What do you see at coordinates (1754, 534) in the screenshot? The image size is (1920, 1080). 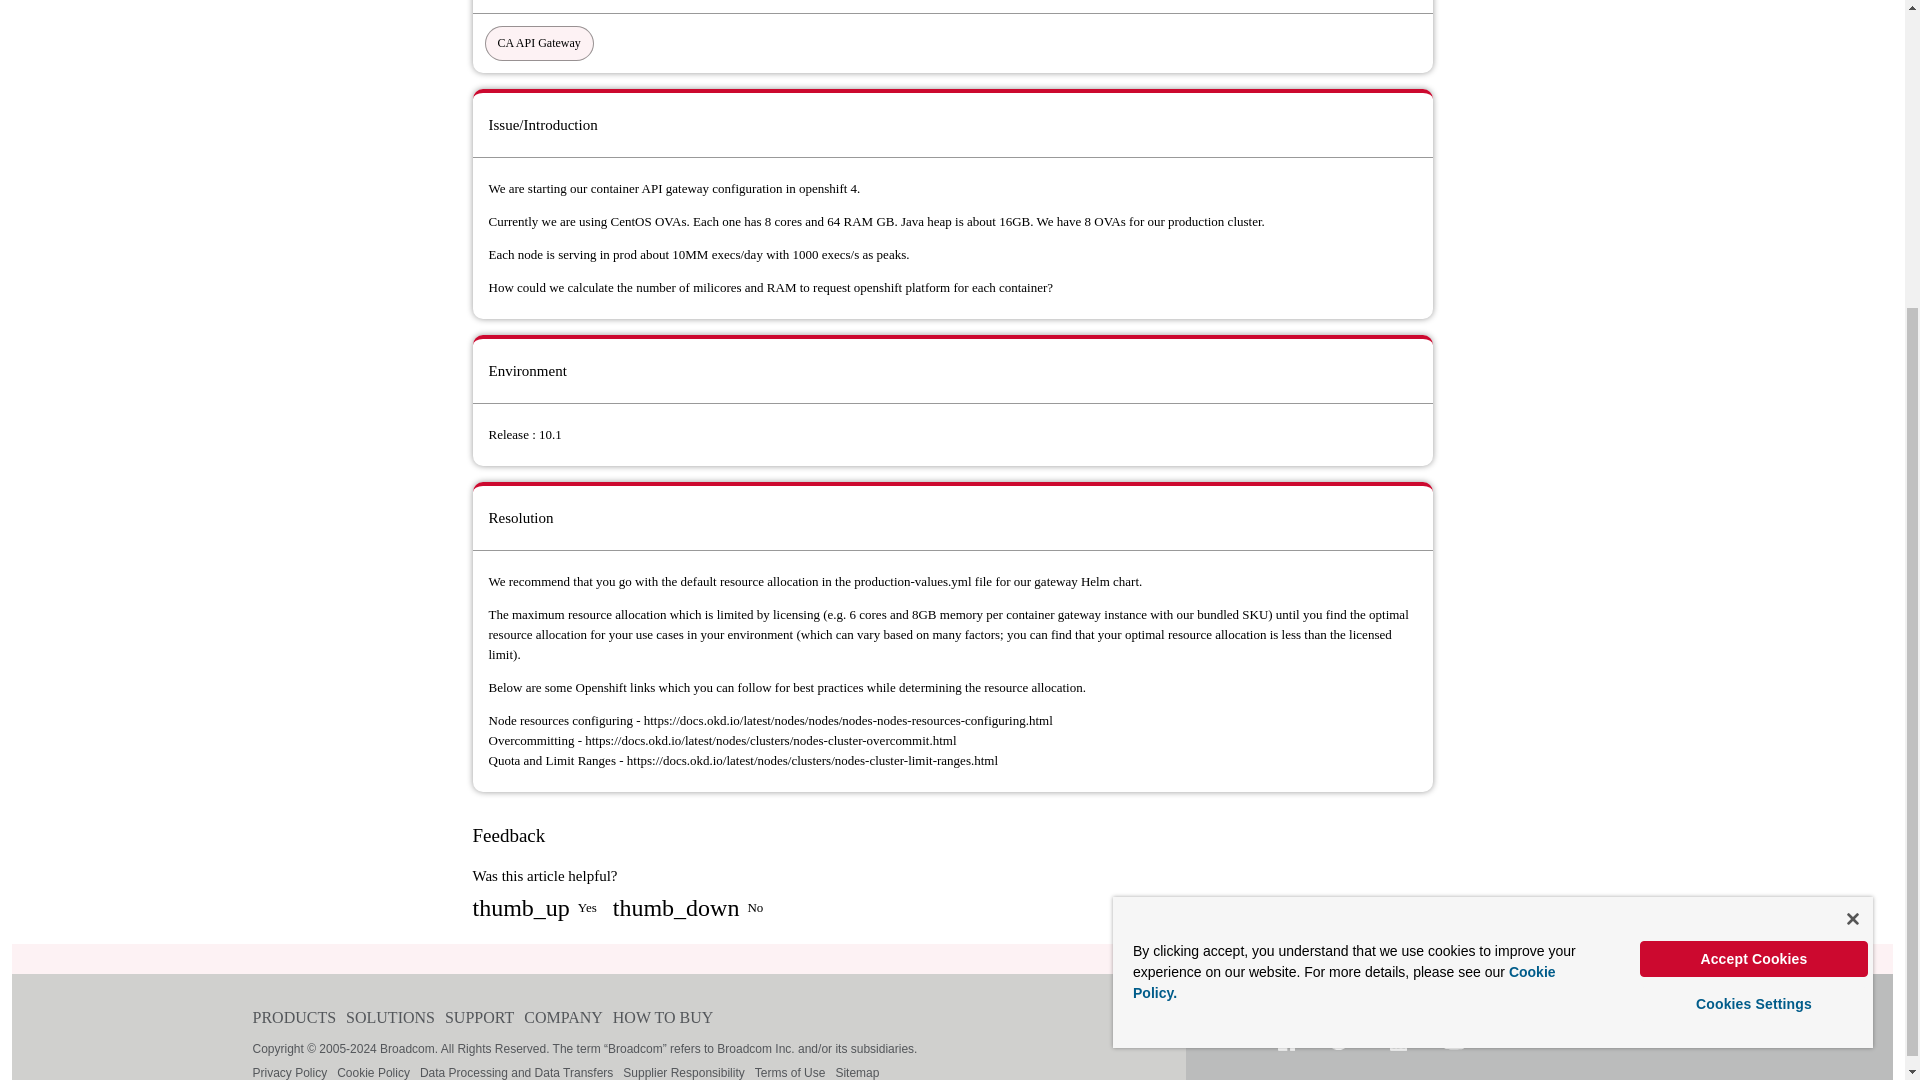 I see `Accept Cookies` at bounding box center [1754, 534].